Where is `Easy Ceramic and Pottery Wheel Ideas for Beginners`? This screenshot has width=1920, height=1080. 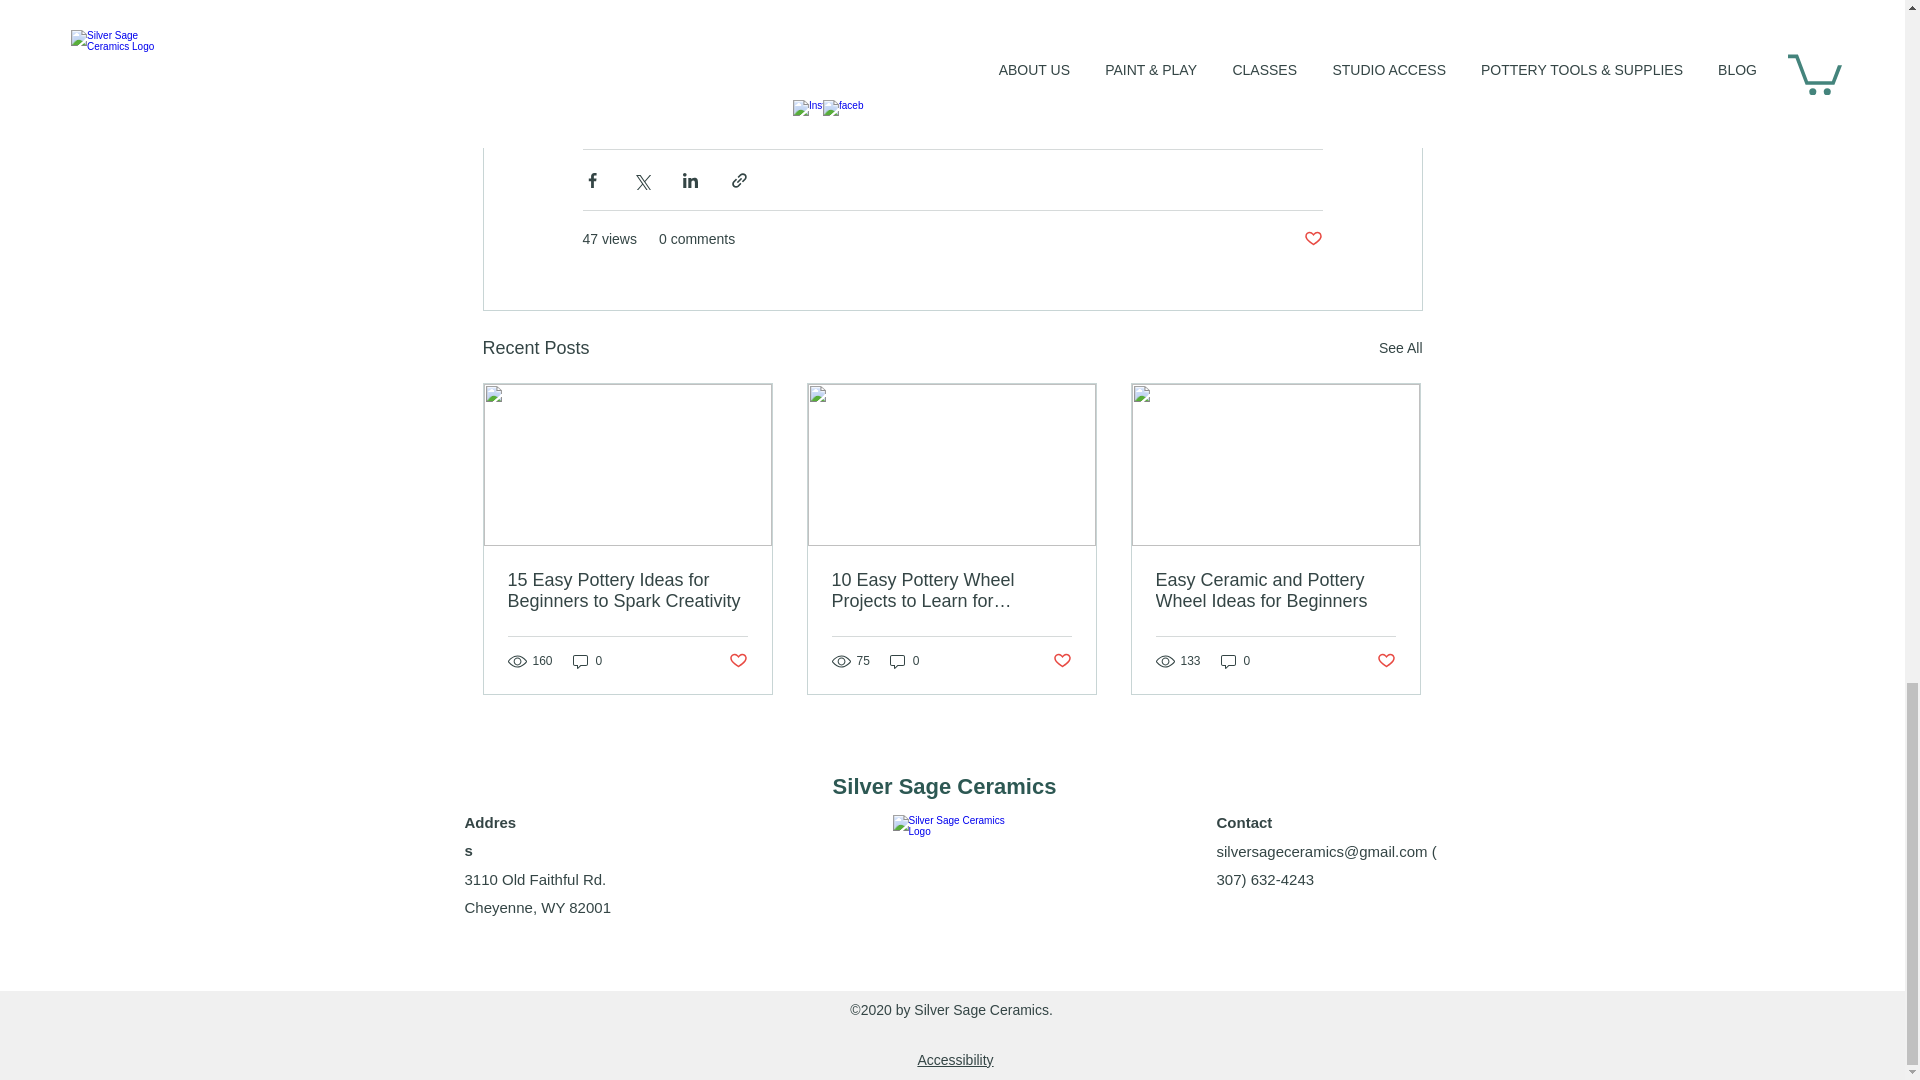 Easy Ceramic and Pottery Wheel Ideas for Beginners is located at coordinates (1275, 591).